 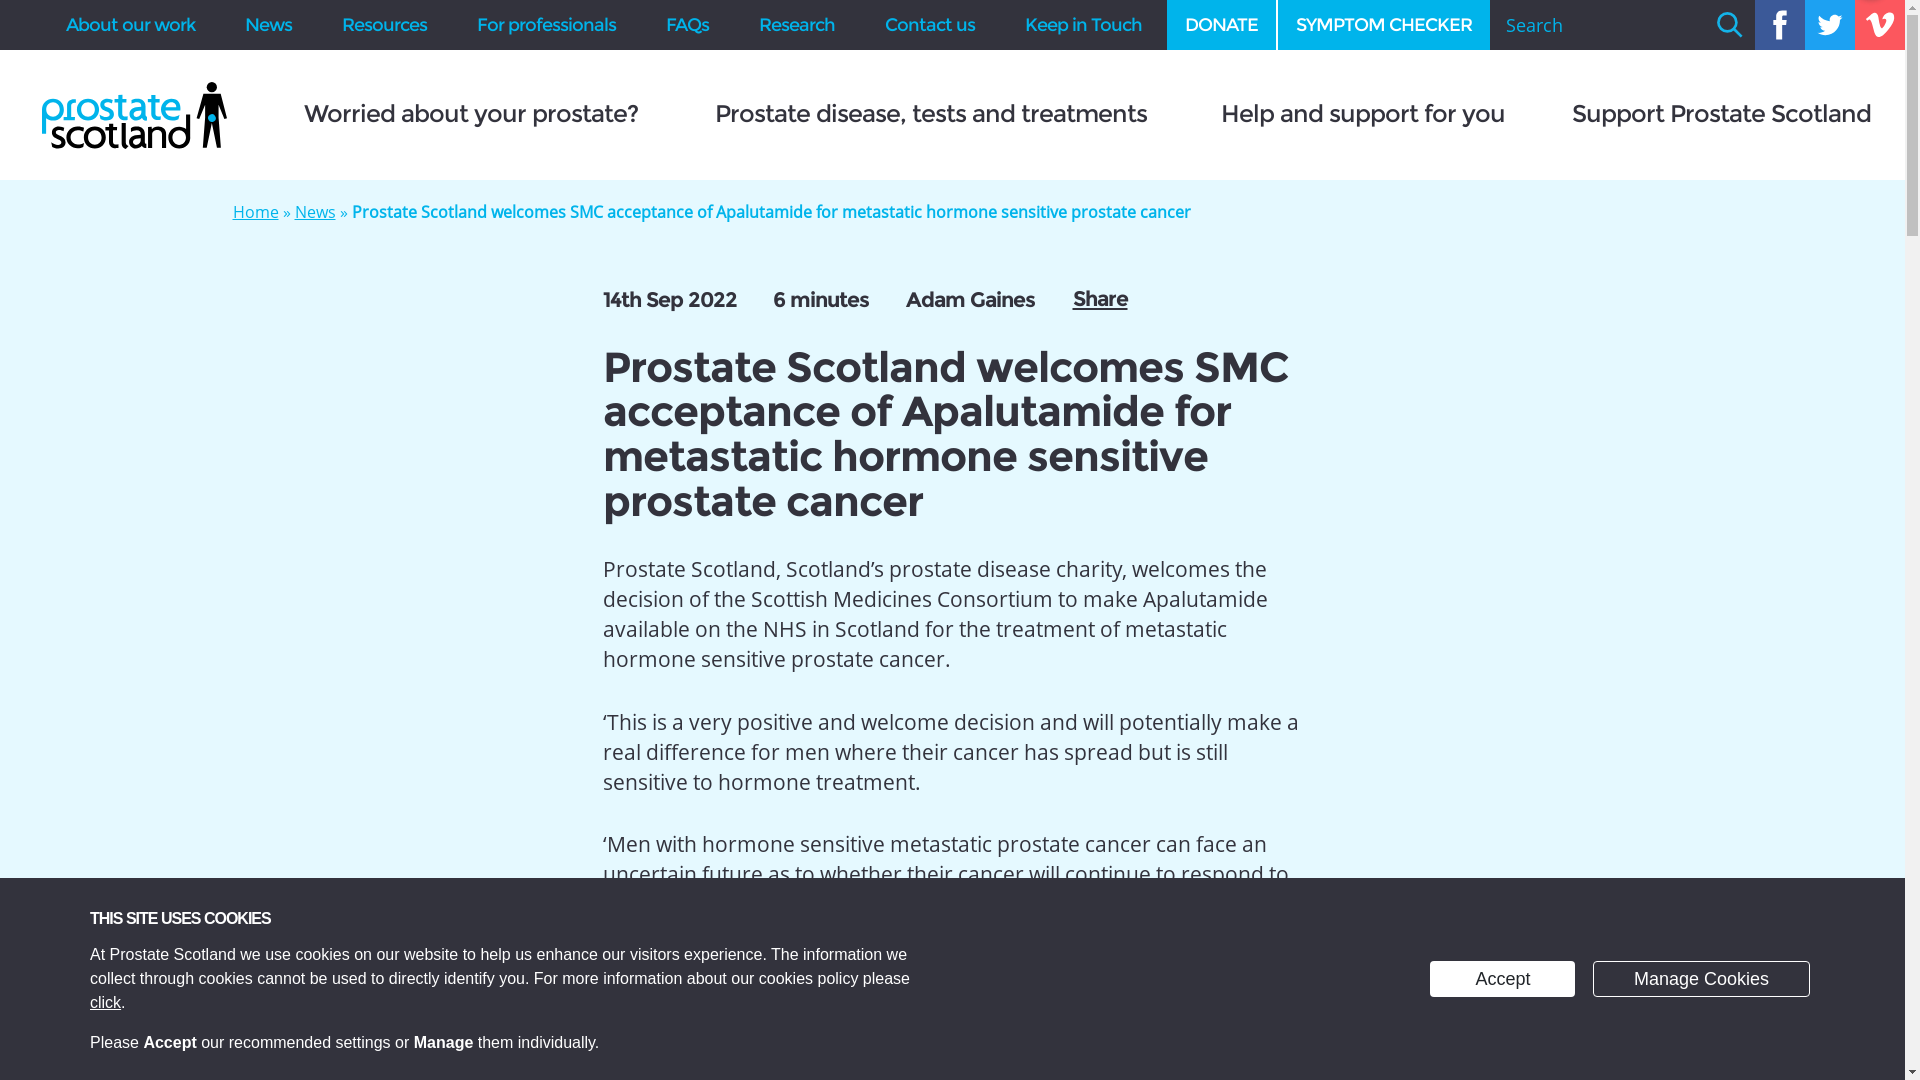 What do you see at coordinates (255, 211) in the screenshot?
I see `Home` at bounding box center [255, 211].